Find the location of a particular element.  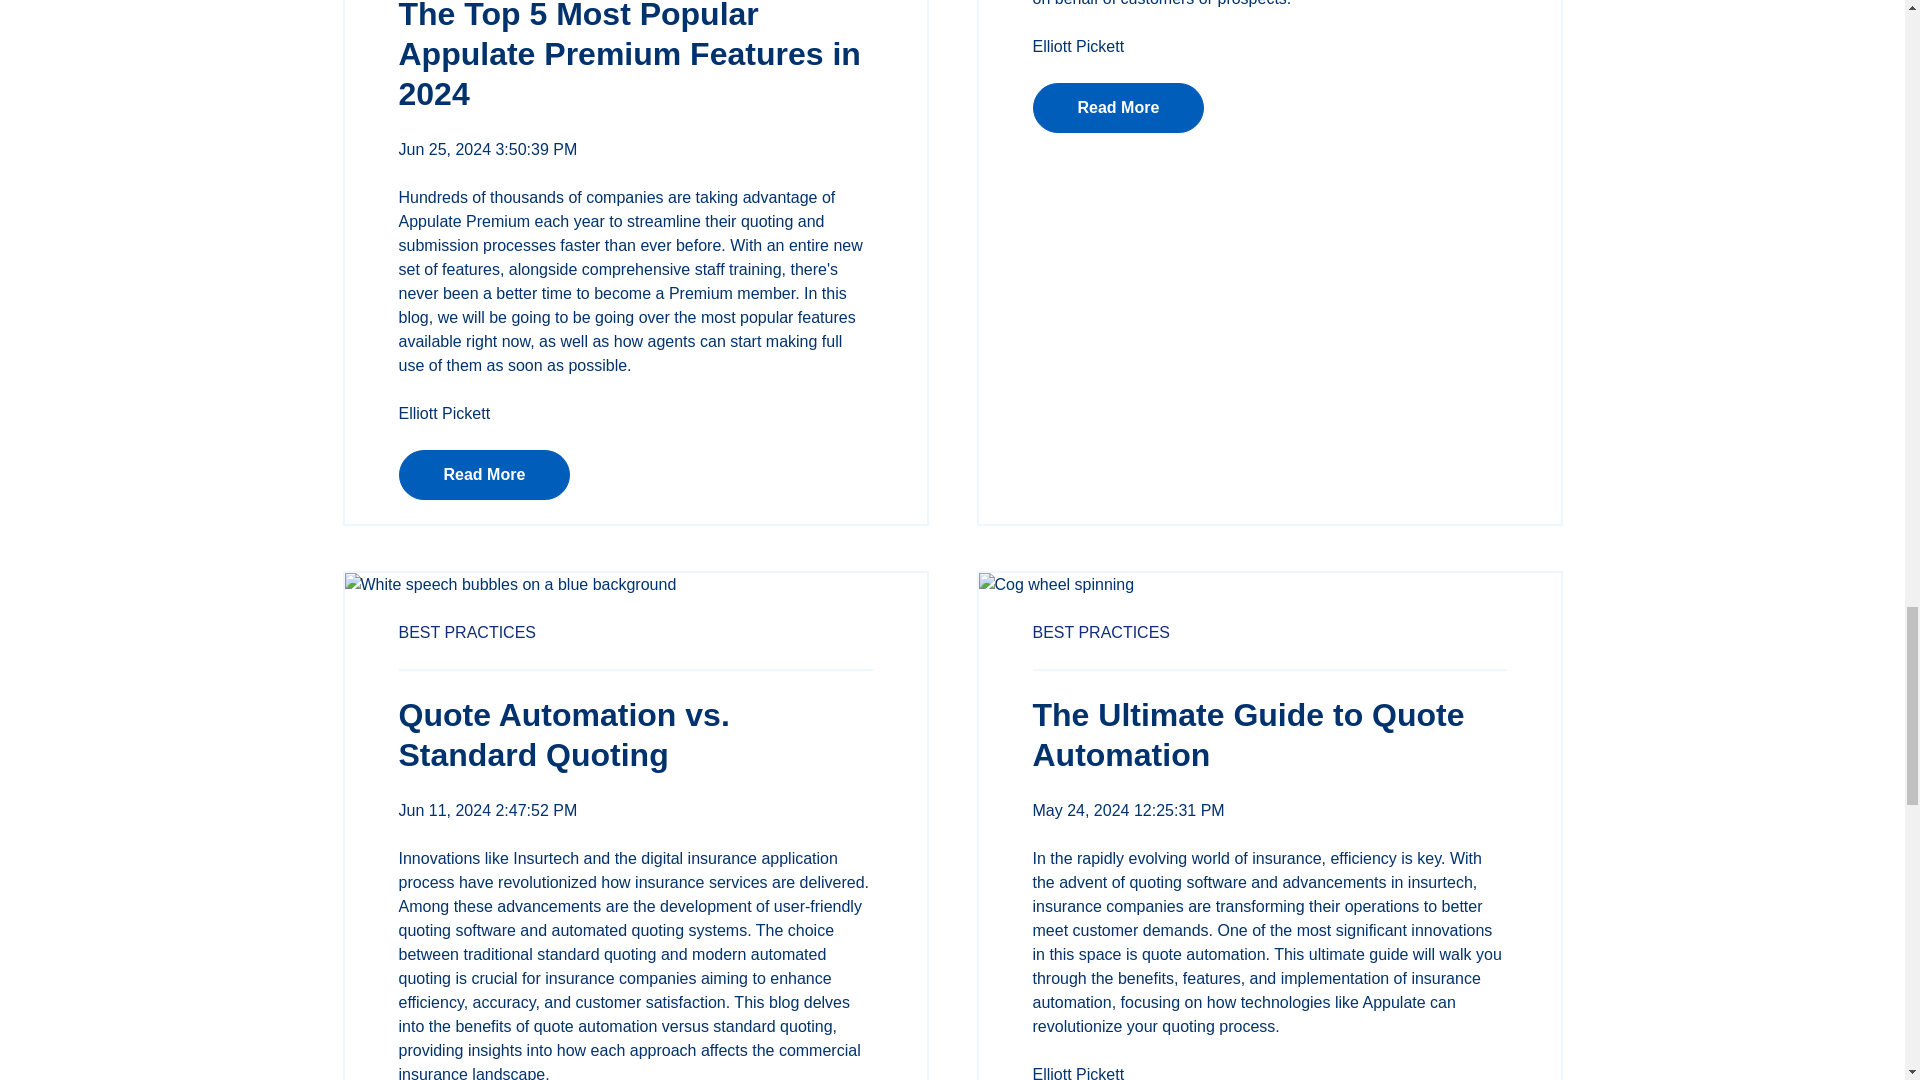

Quote Automation vs. Standard Quoting is located at coordinates (563, 734).